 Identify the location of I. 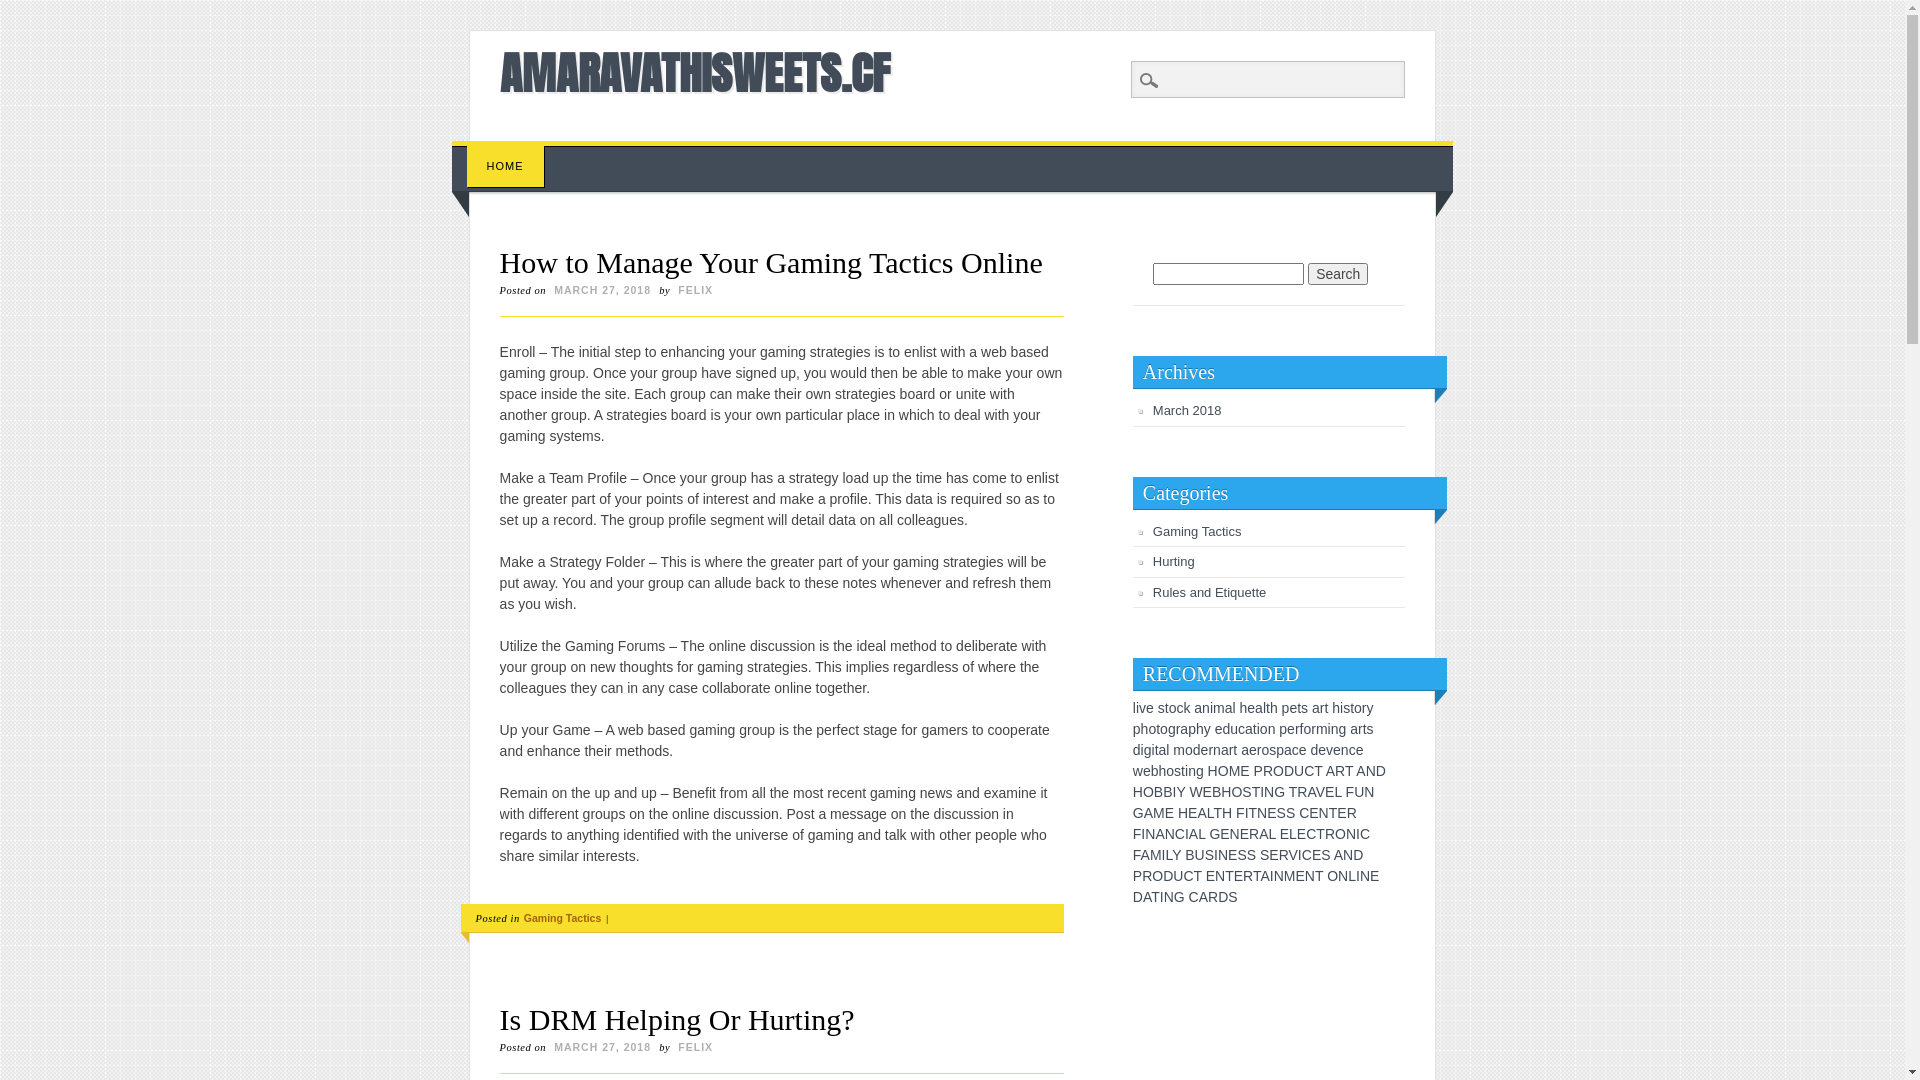
(1187, 834).